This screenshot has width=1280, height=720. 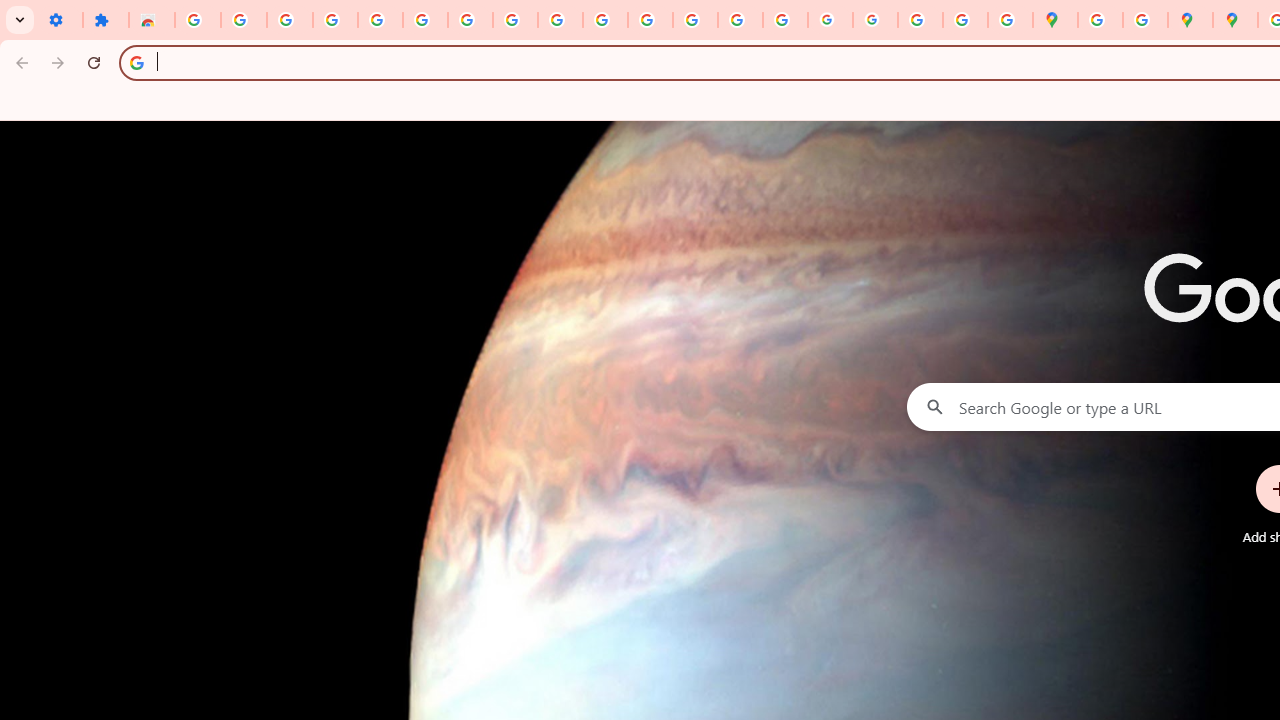 What do you see at coordinates (106, 20) in the screenshot?
I see `Extensions` at bounding box center [106, 20].